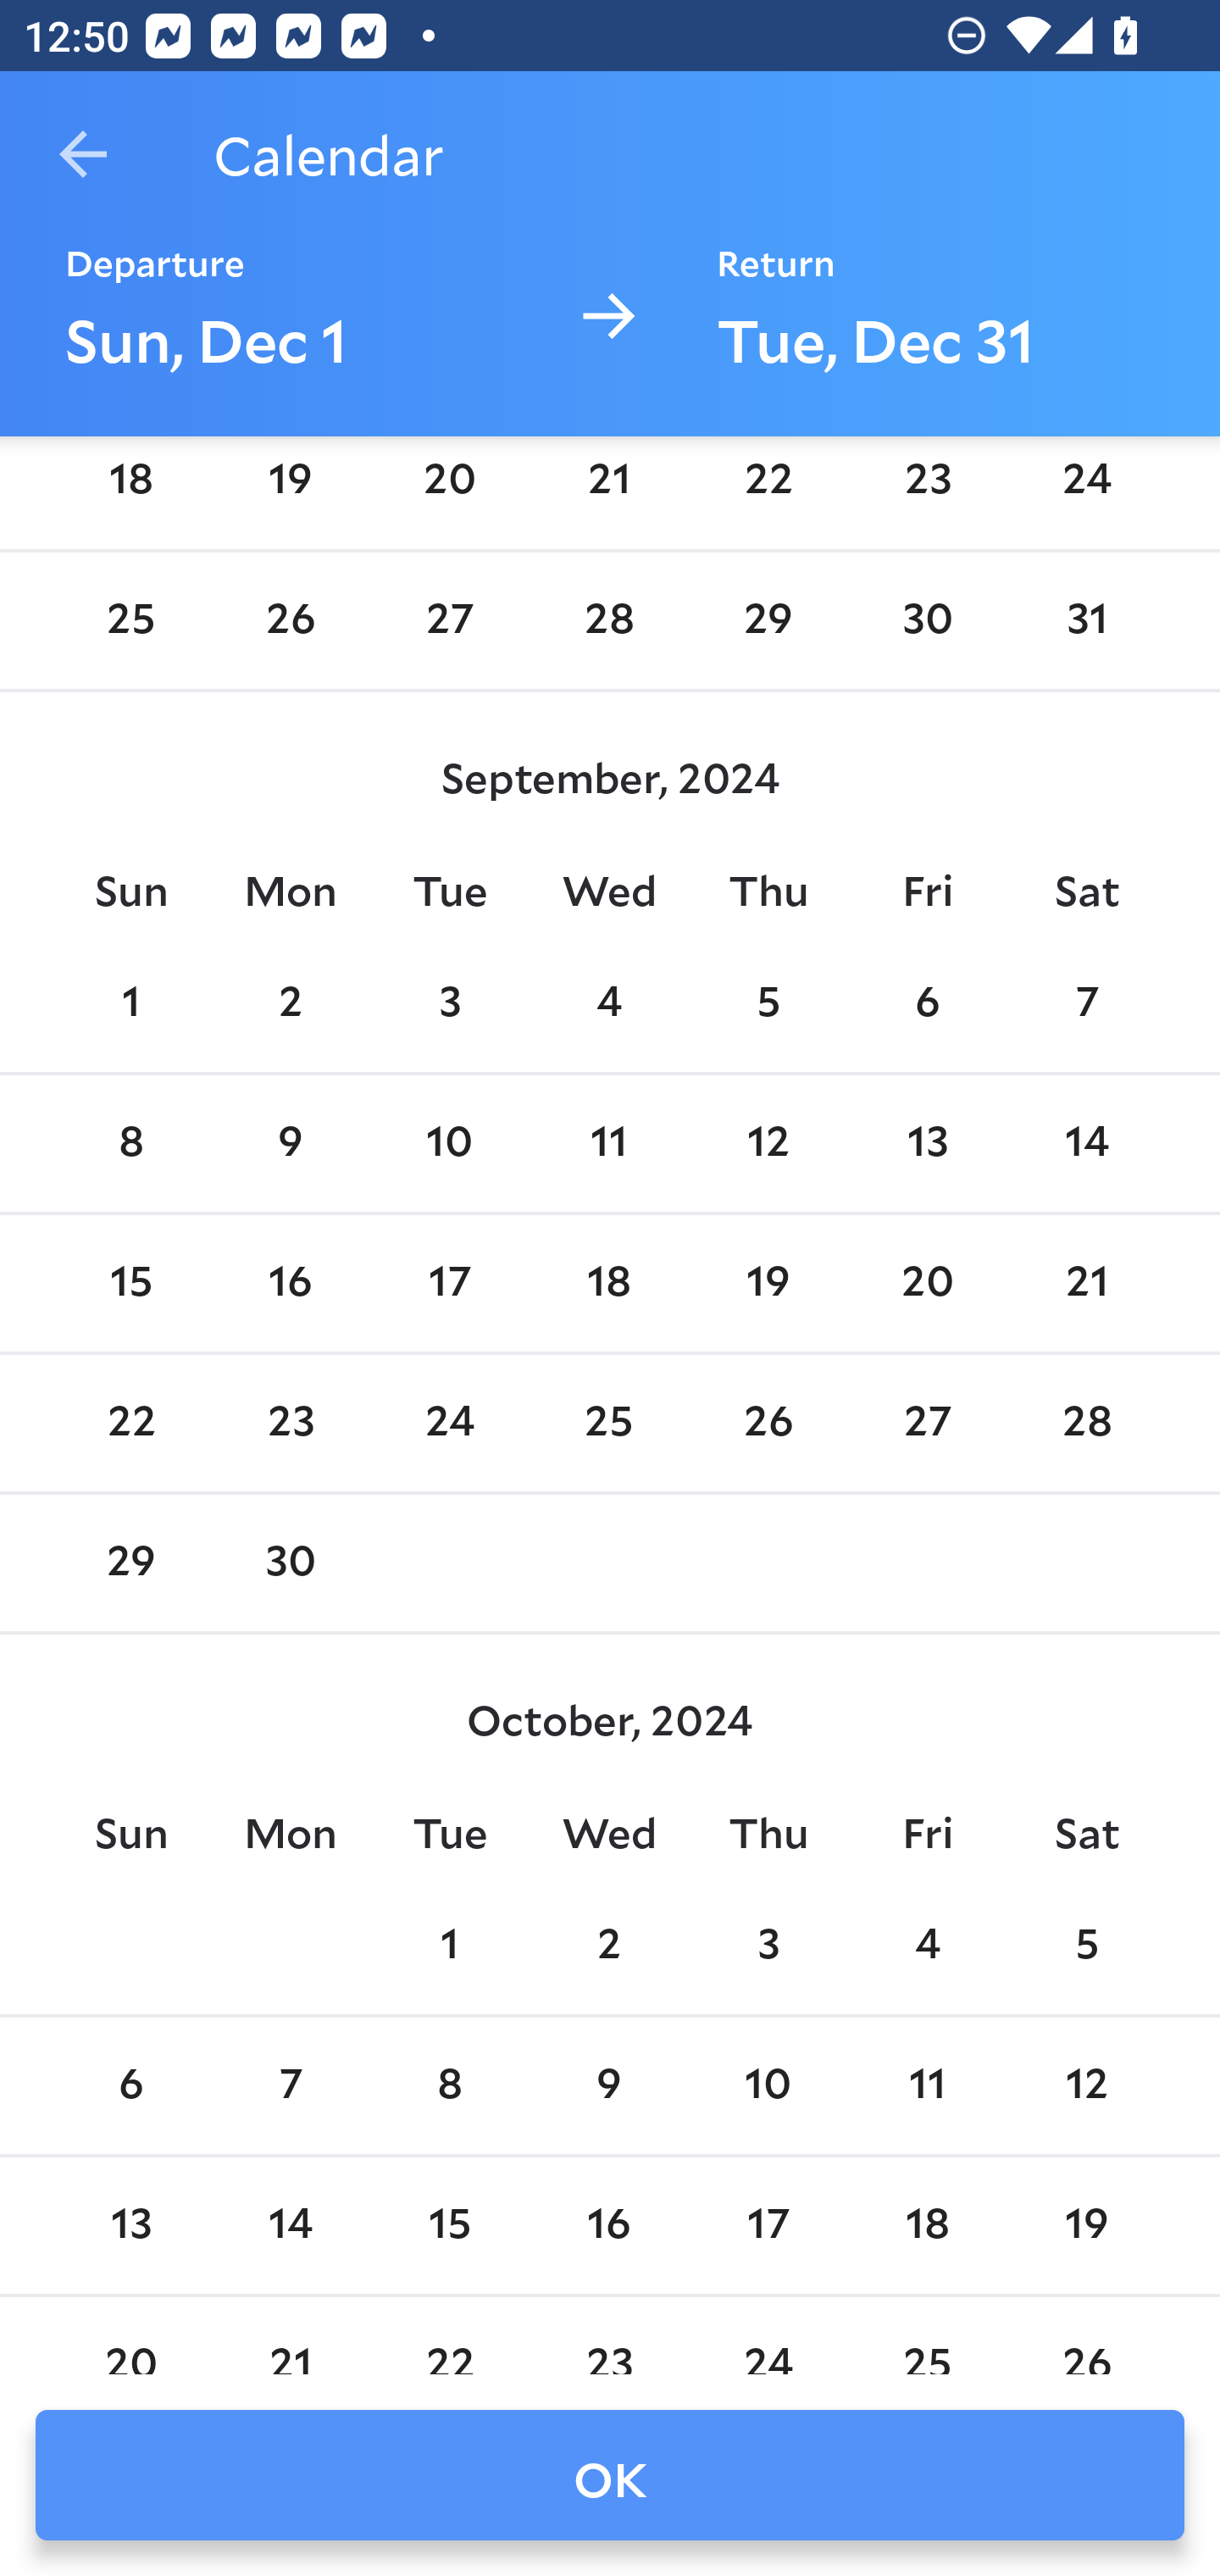 The width and height of the screenshot is (1220, 2576). What do you see at coordinates (768, 620) in the screenshot?
I see `29` at bounding box center [768, 620].